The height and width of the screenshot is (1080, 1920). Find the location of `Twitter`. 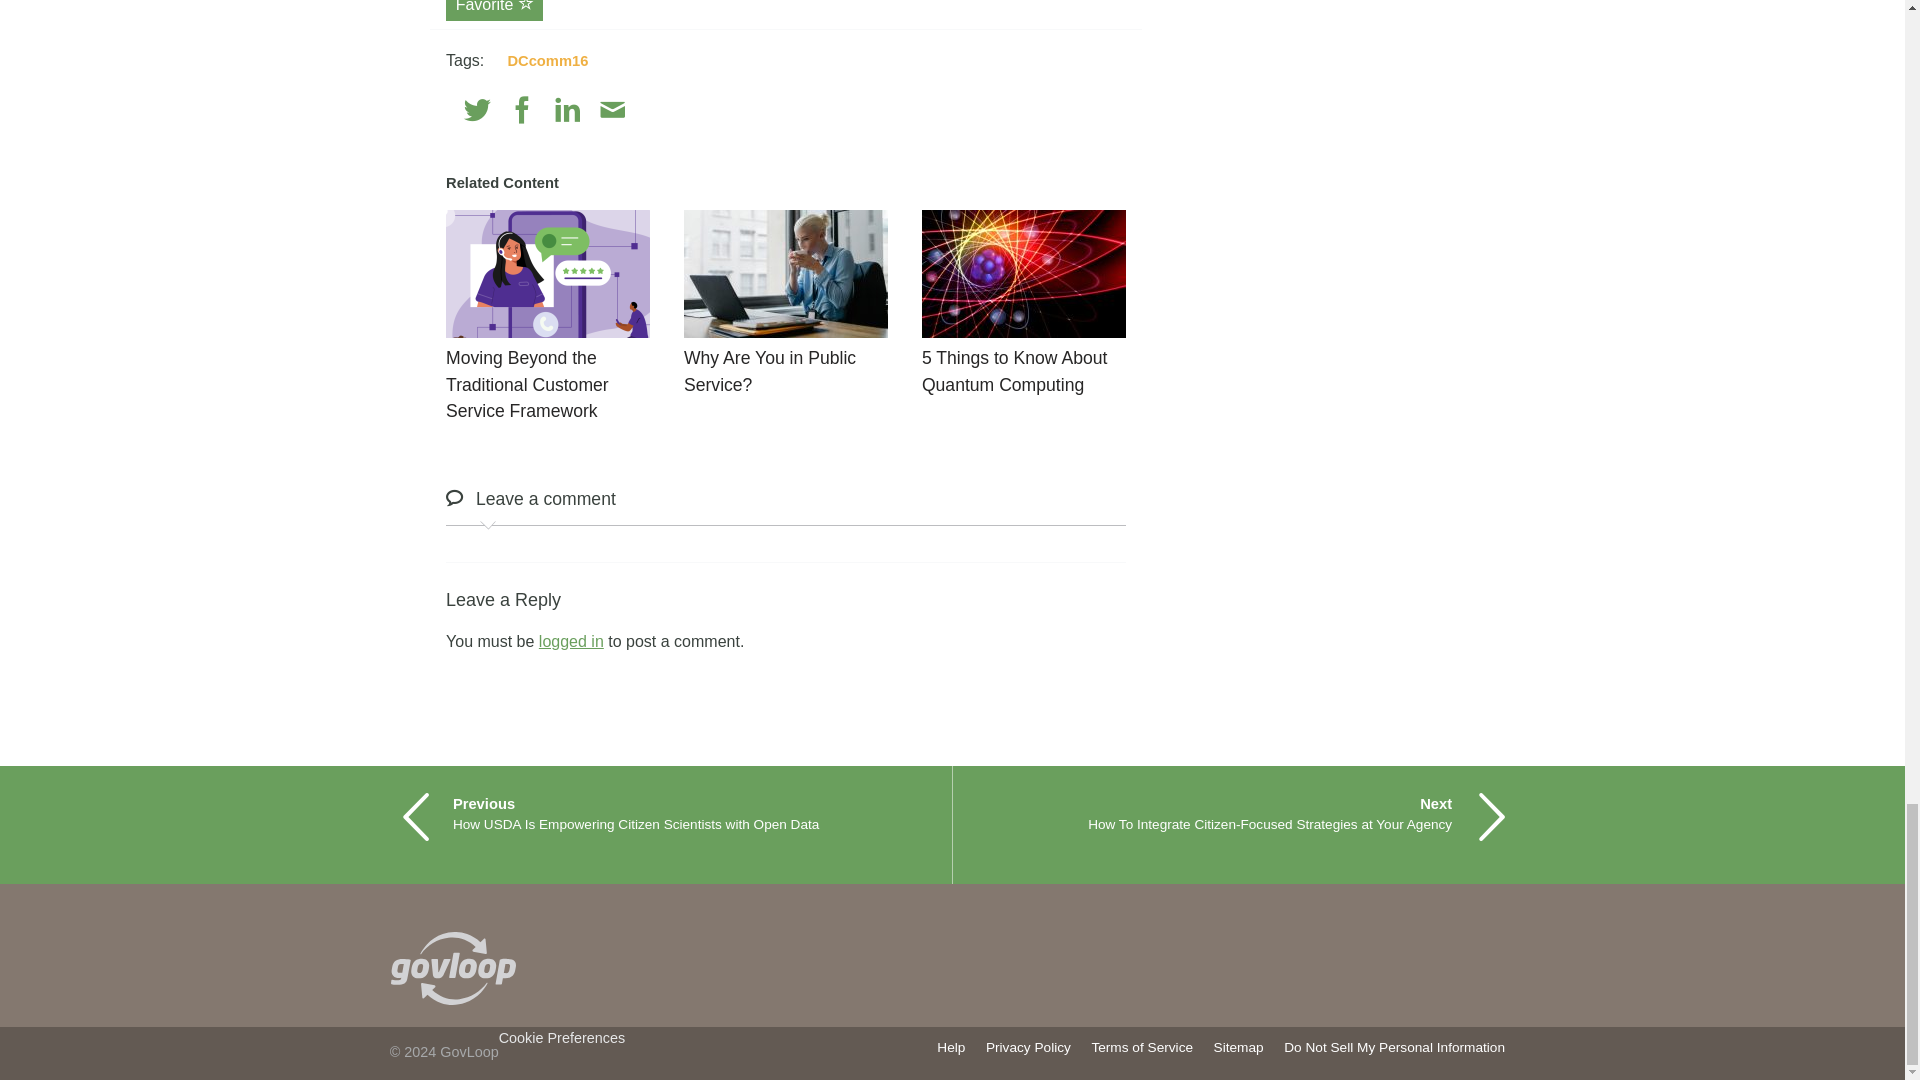

Twitter is located at coordinates (478, 110).